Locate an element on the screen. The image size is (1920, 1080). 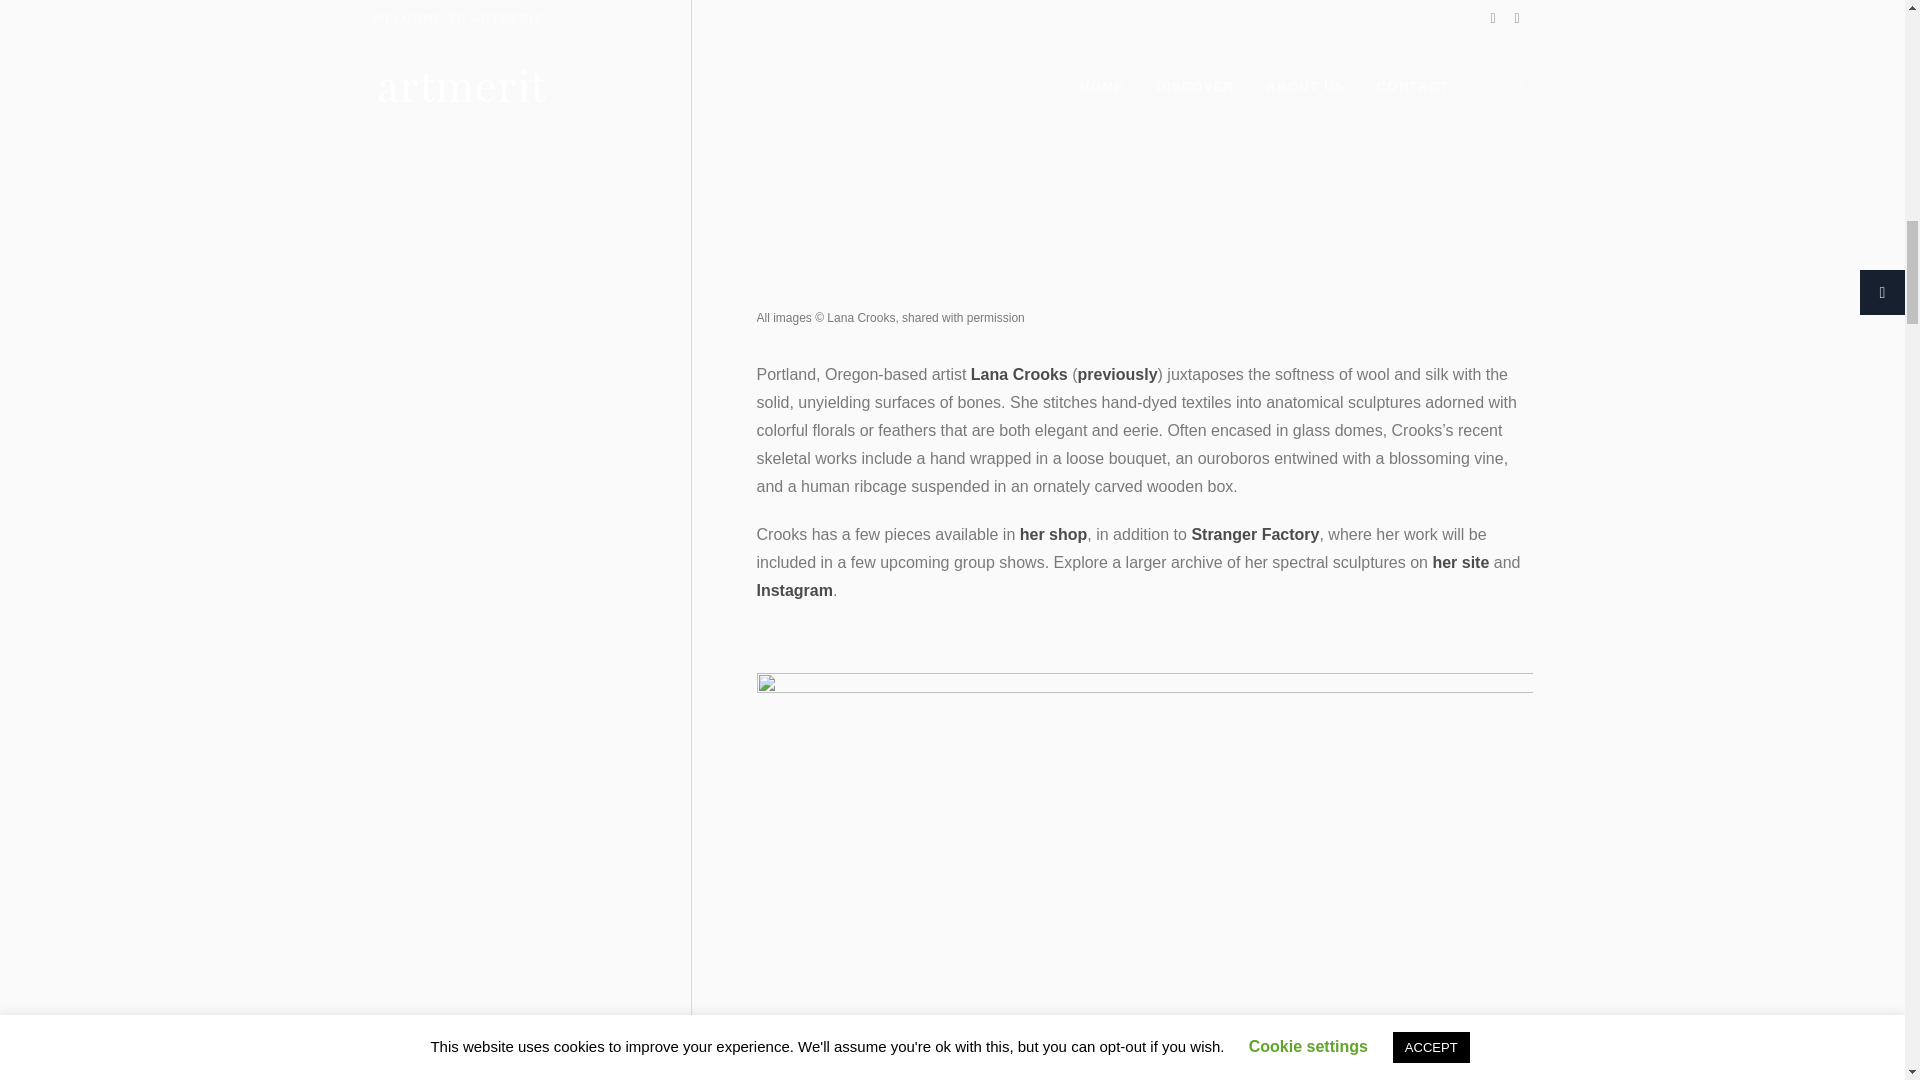
Stranger Factory is located at coordinates (1254, 534).